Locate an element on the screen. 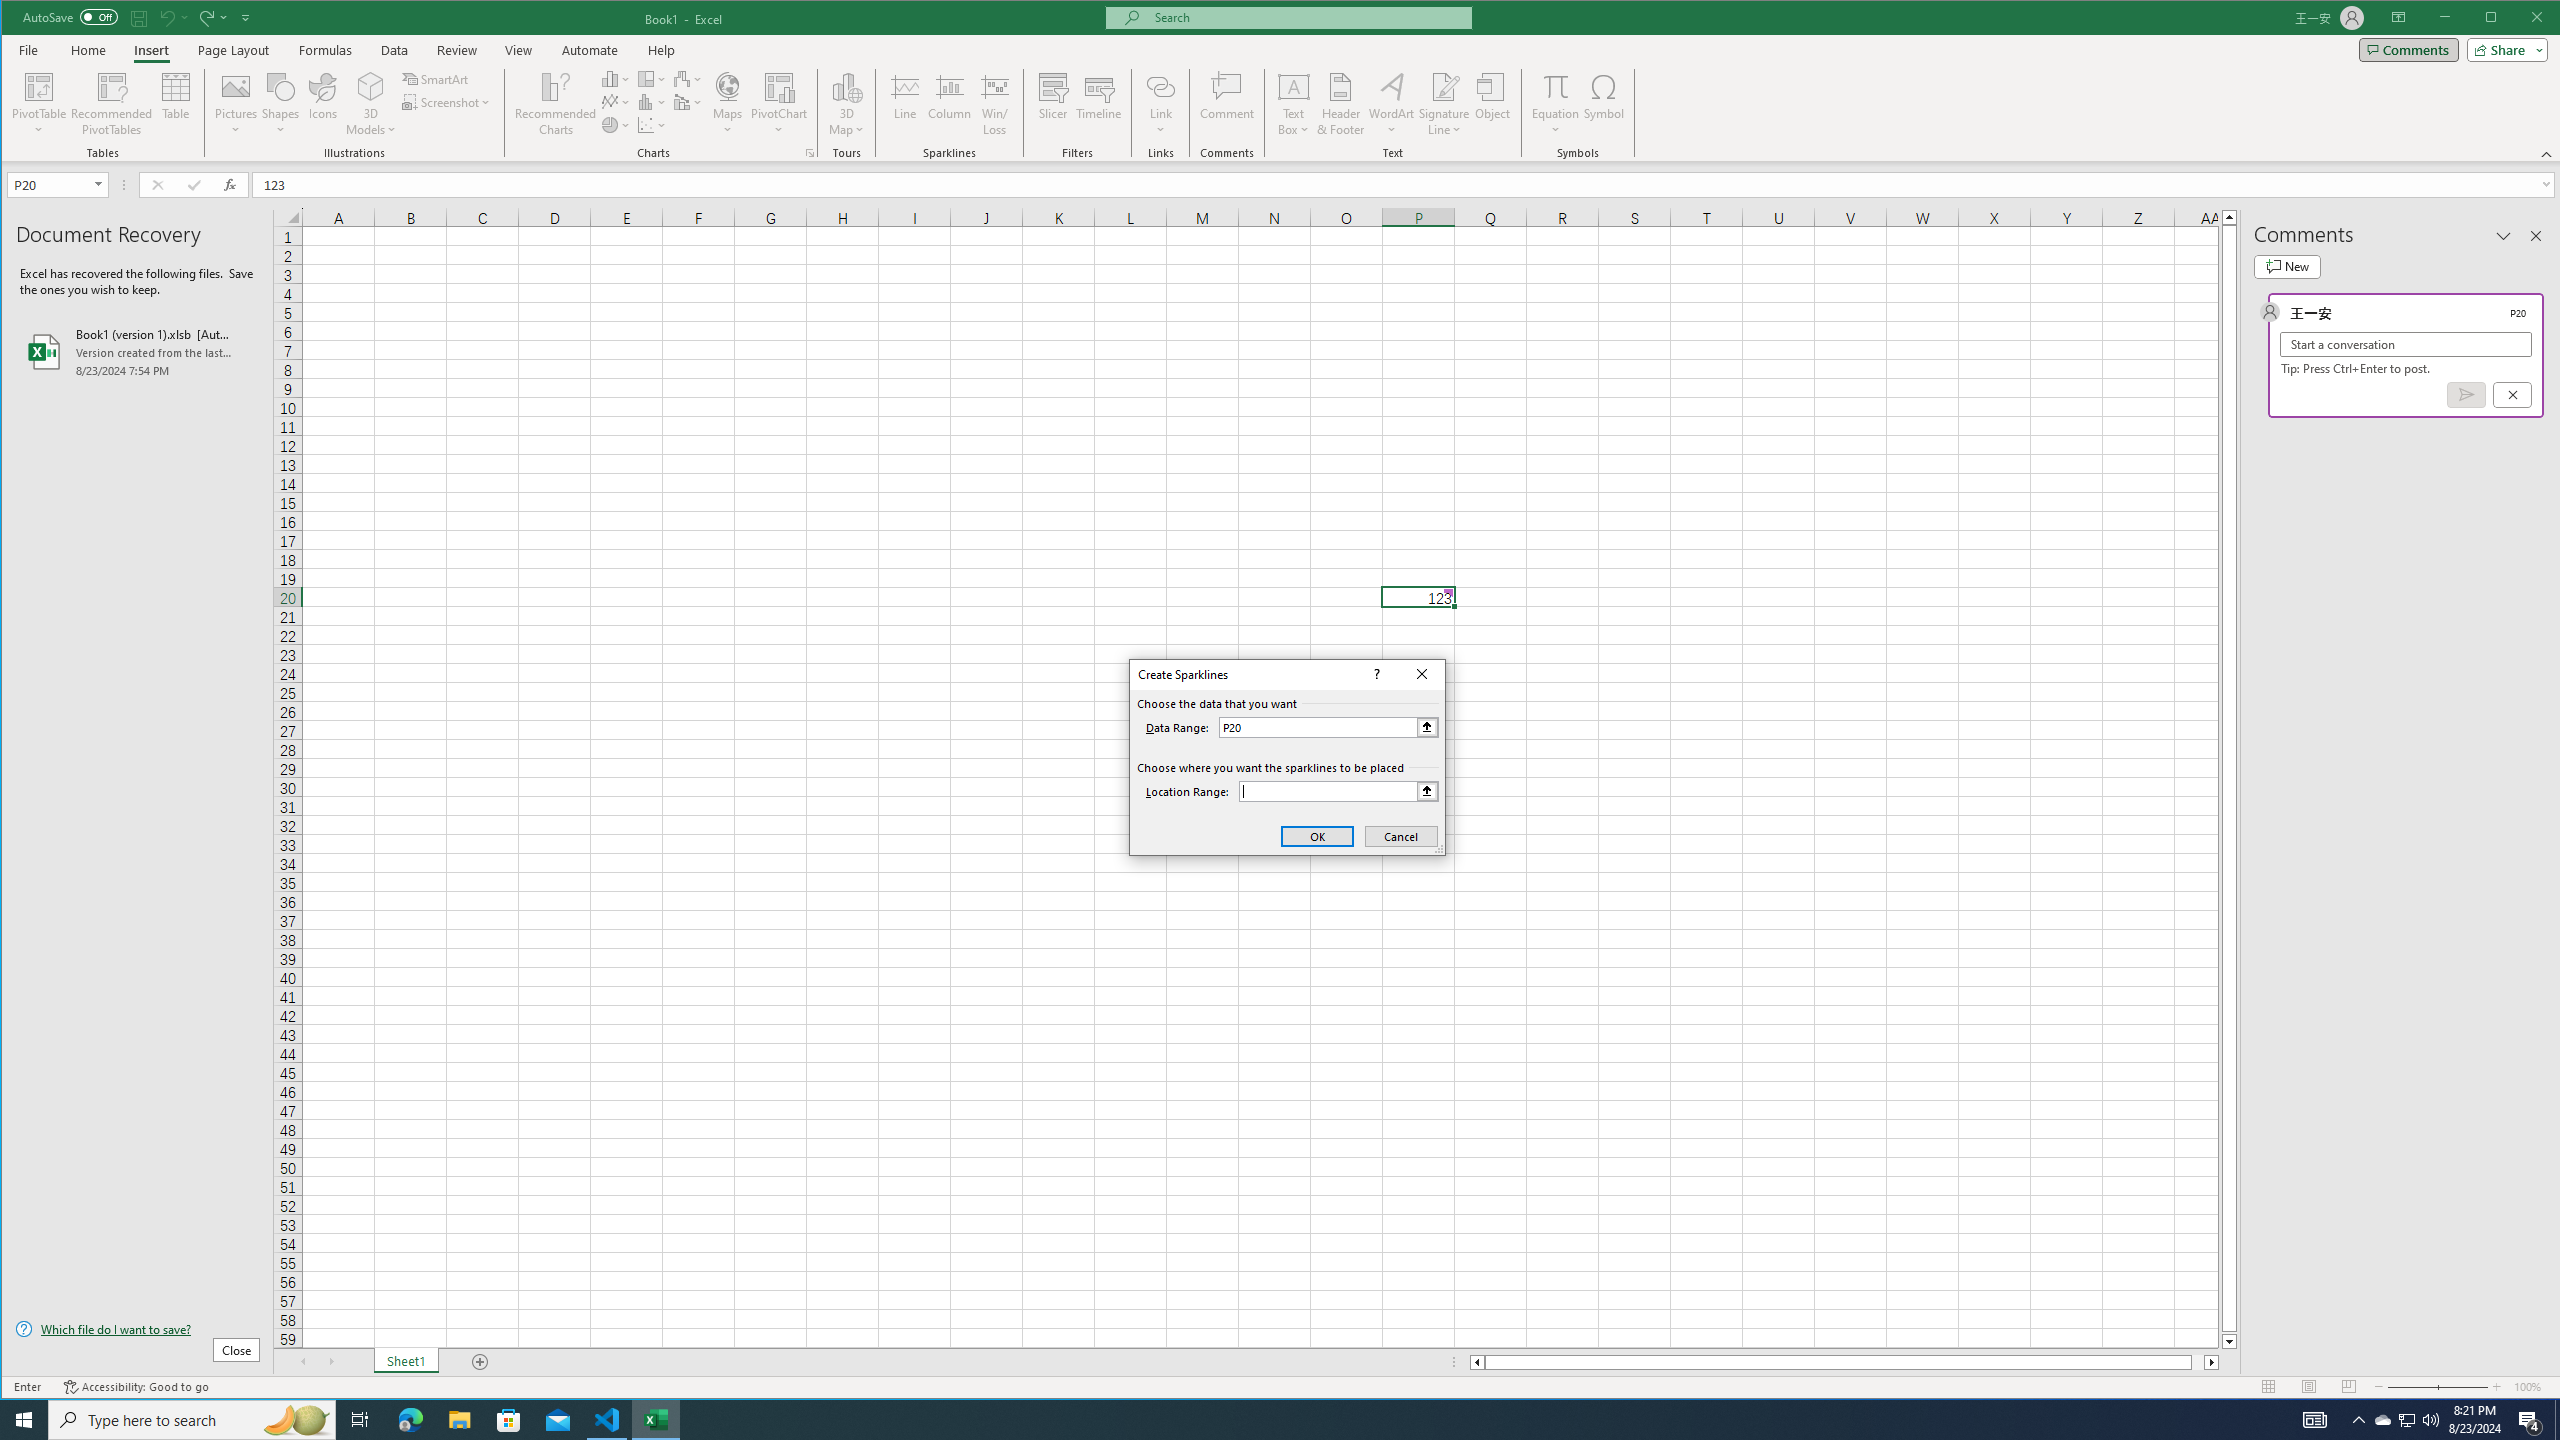  Type here to search is located at coordinates (192, 1420).